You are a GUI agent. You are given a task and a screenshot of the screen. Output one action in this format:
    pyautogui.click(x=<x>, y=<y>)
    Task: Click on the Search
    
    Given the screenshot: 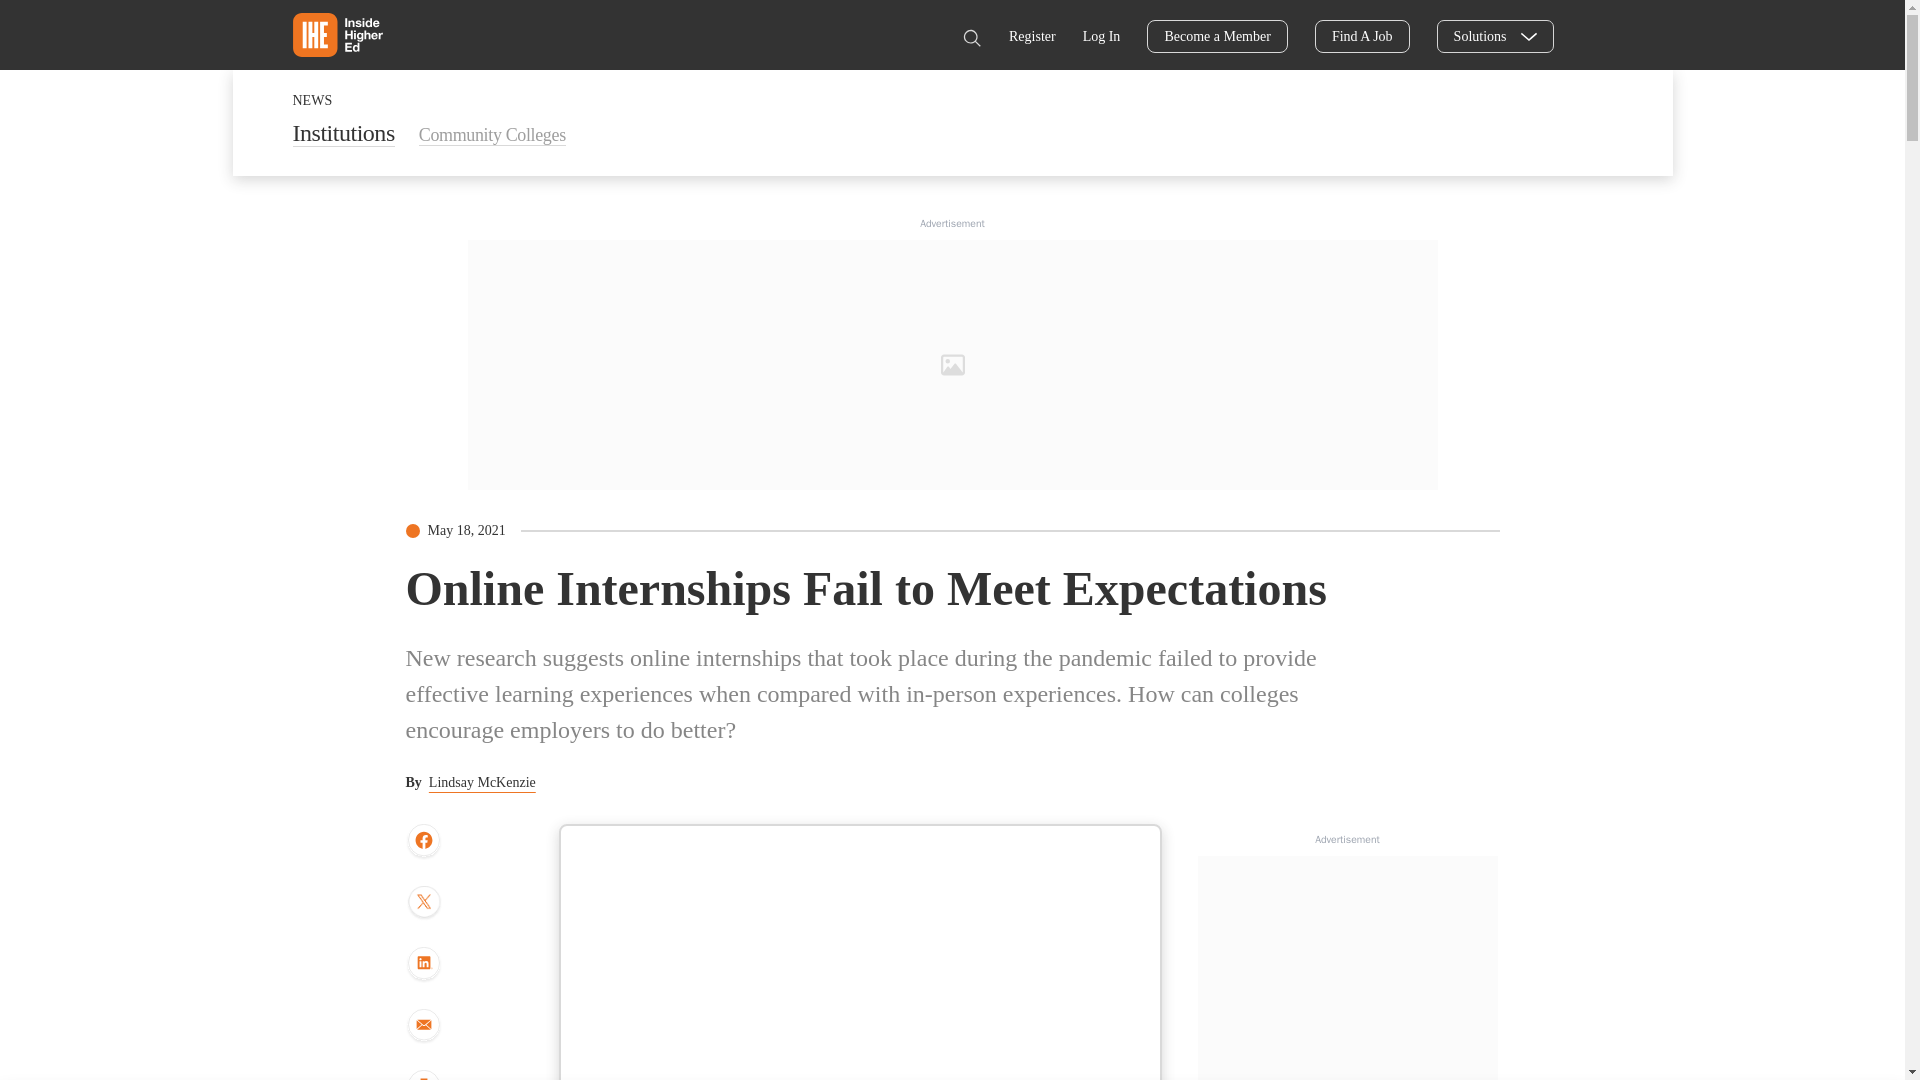 What is the action you would take?
    pyautogui.click(x=971, y=38)
    